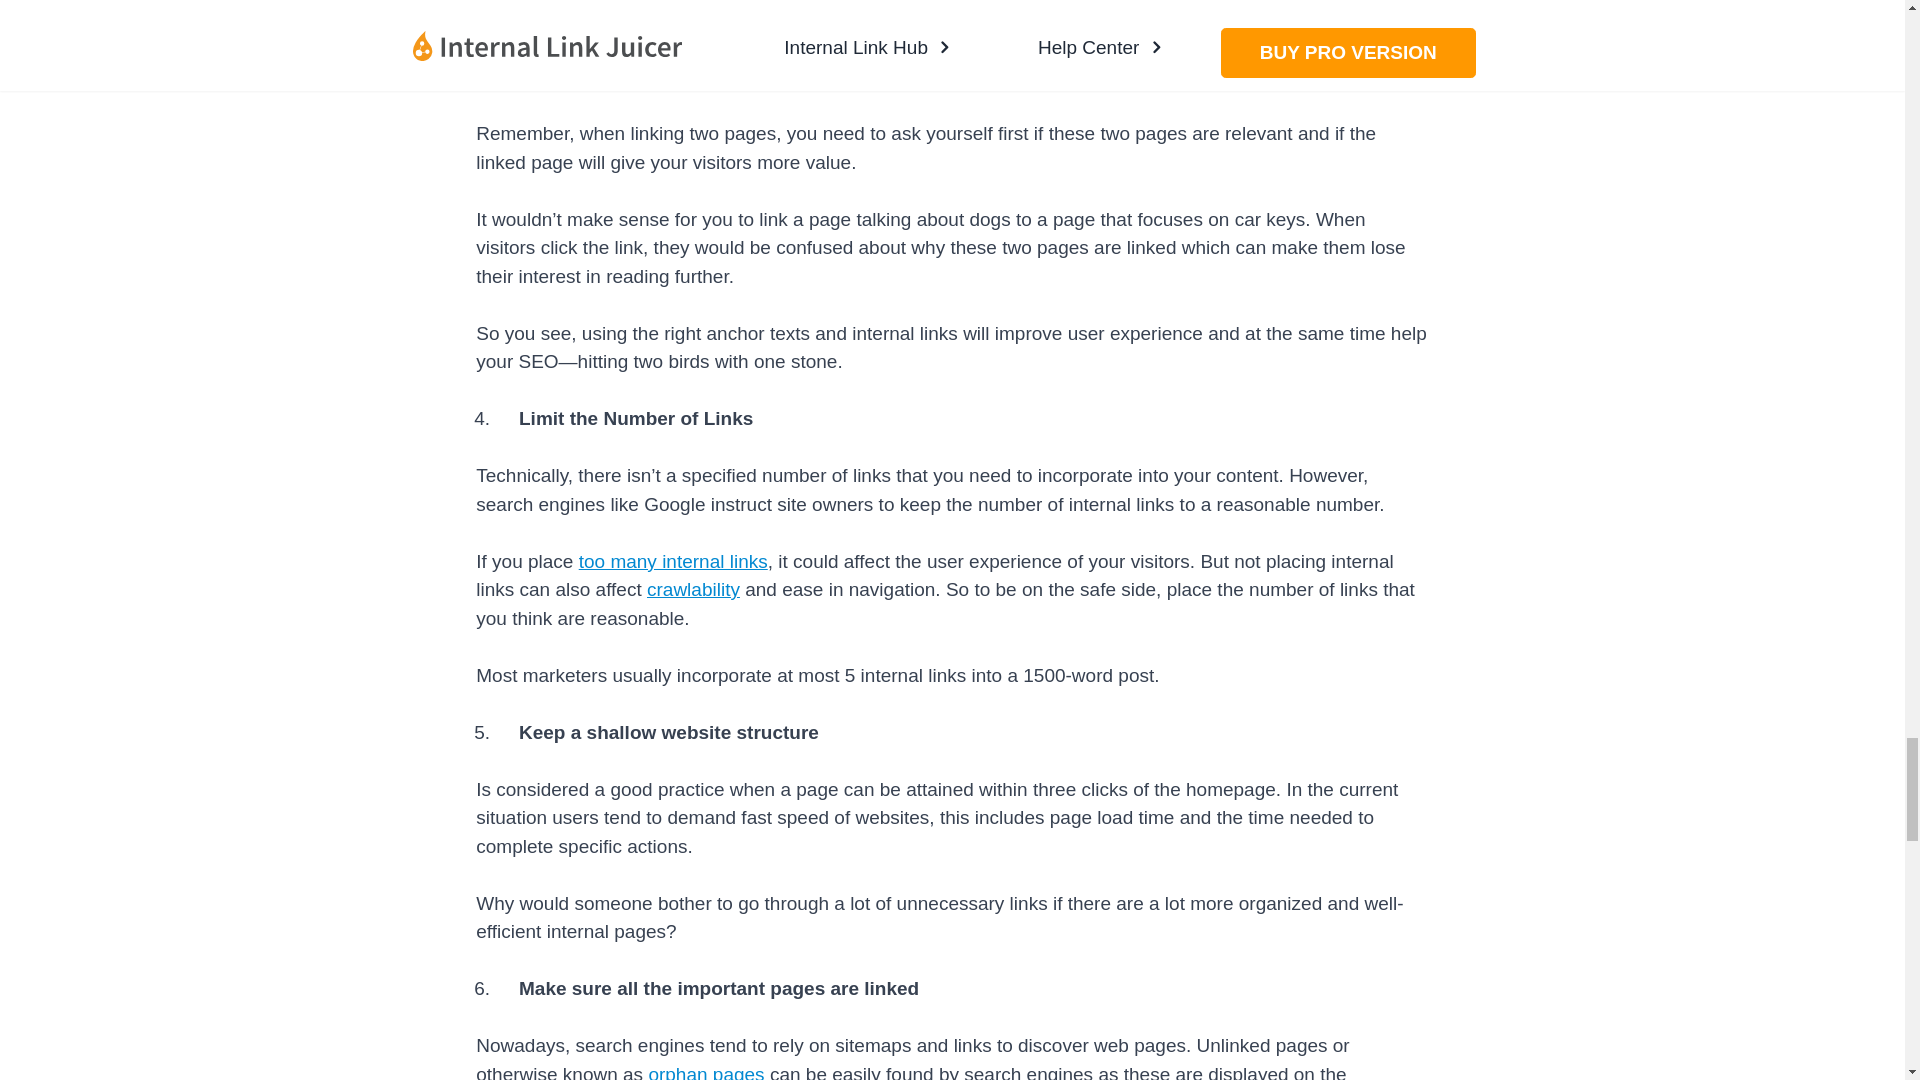 Image resolution: width=1920 pixels, height=1080 pixels. I want to click on orphan pages, so click(706, 1072).